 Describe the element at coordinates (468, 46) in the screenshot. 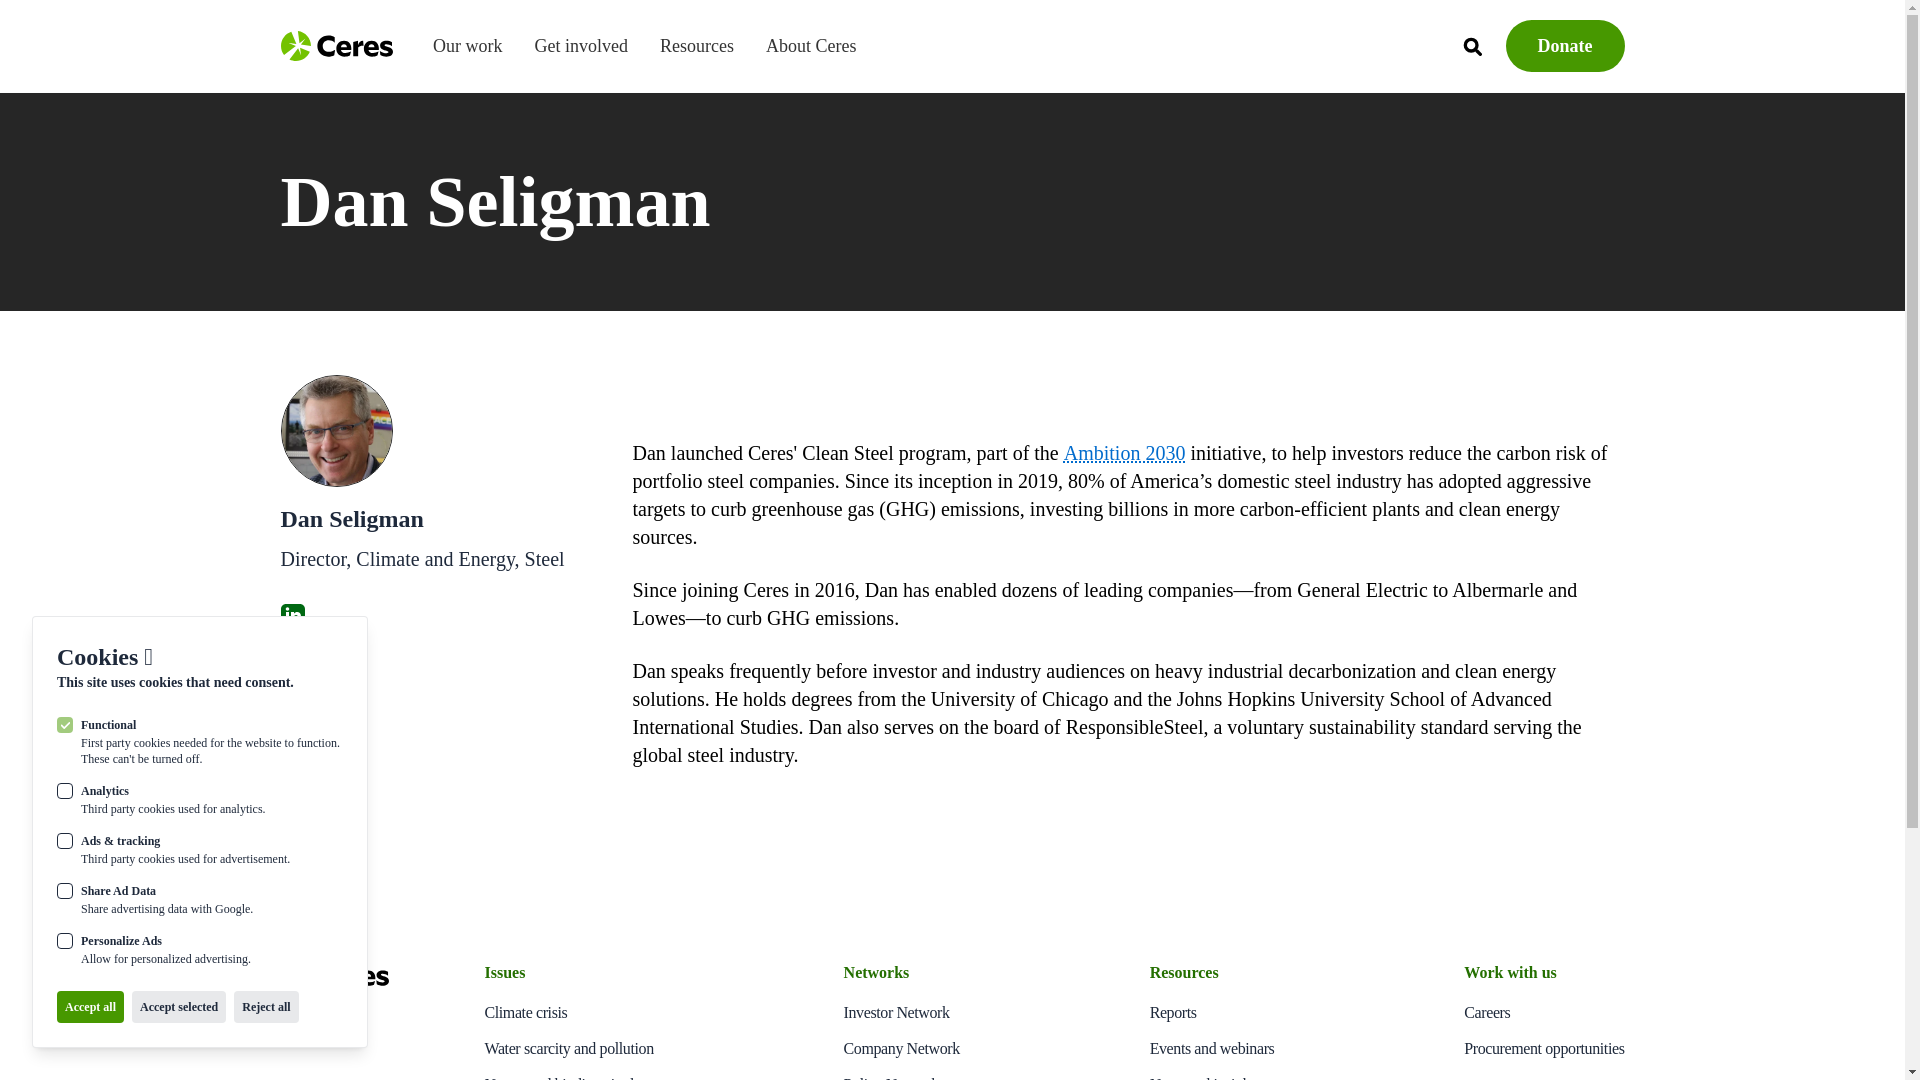

I see `Our work` at that location.